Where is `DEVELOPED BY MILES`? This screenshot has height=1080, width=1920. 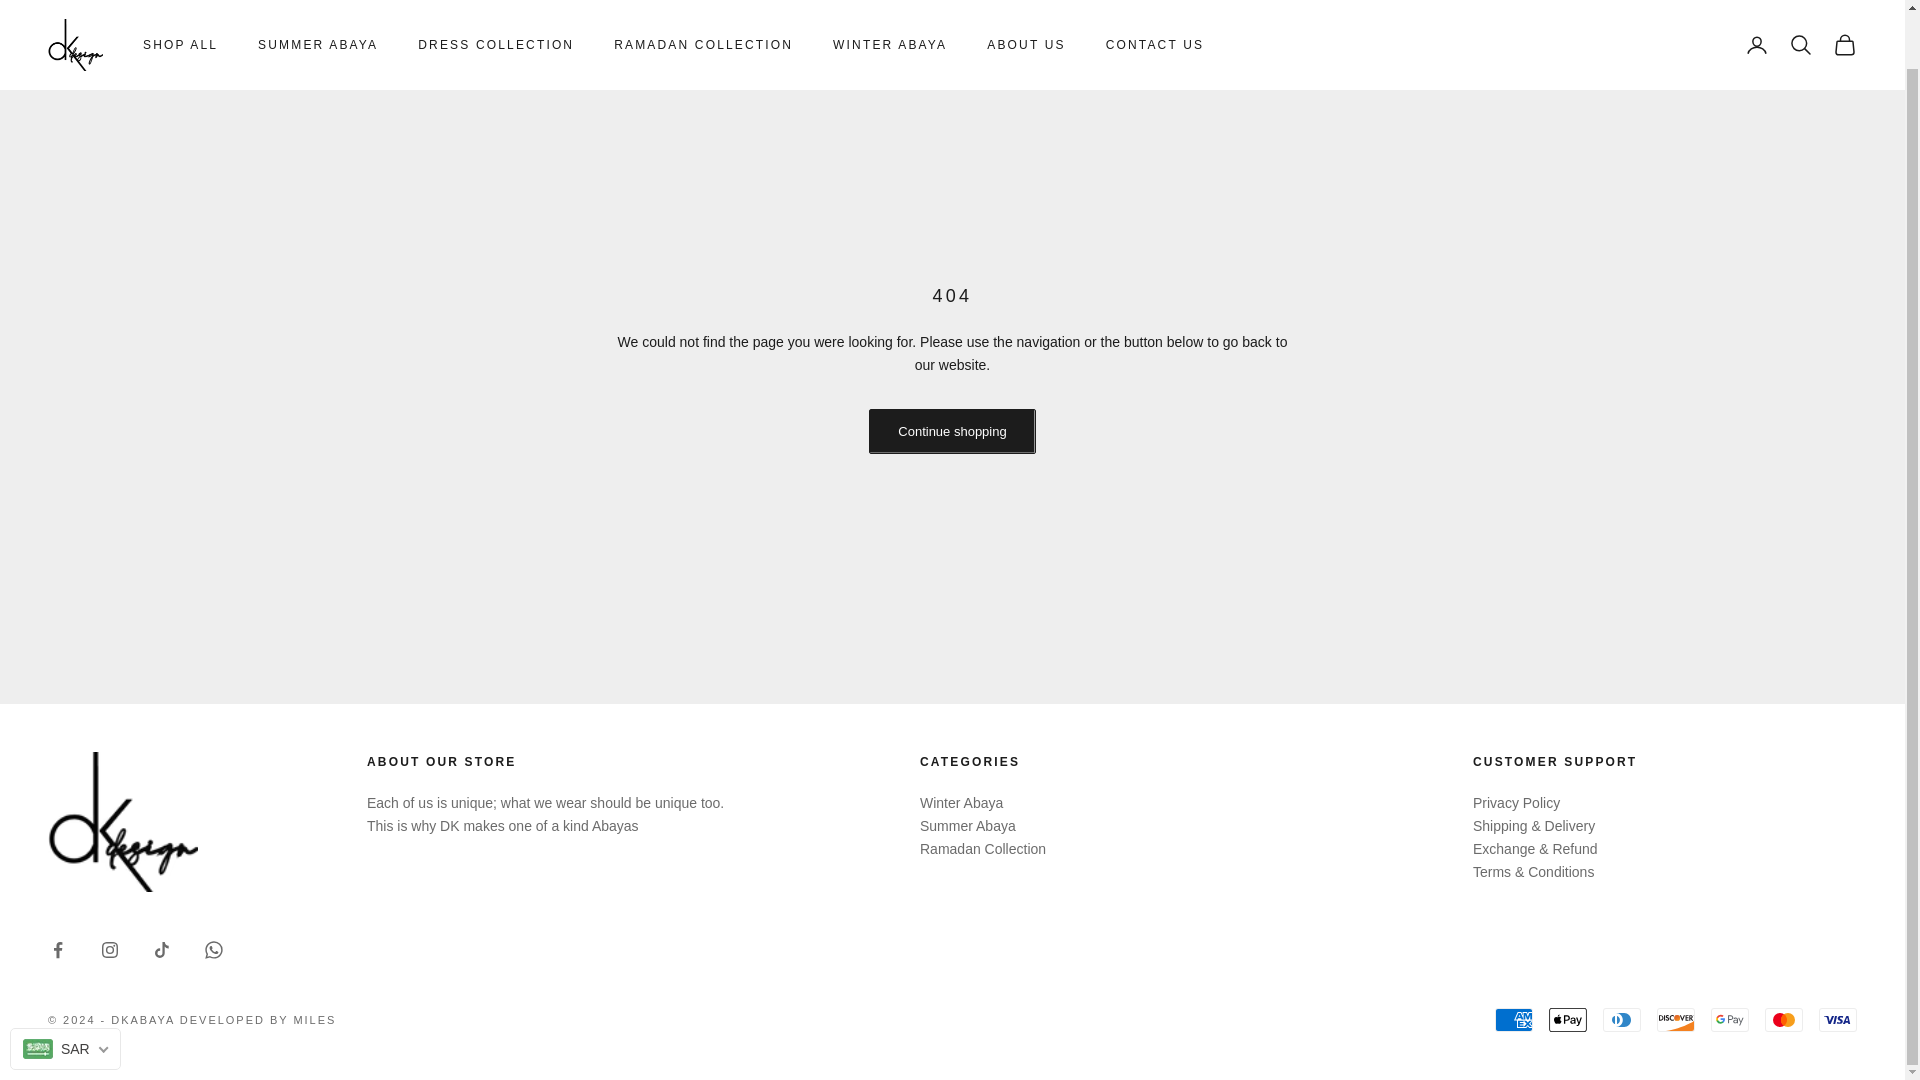 DEVELOPED BY MILES is located at coordinates (258, 1020).